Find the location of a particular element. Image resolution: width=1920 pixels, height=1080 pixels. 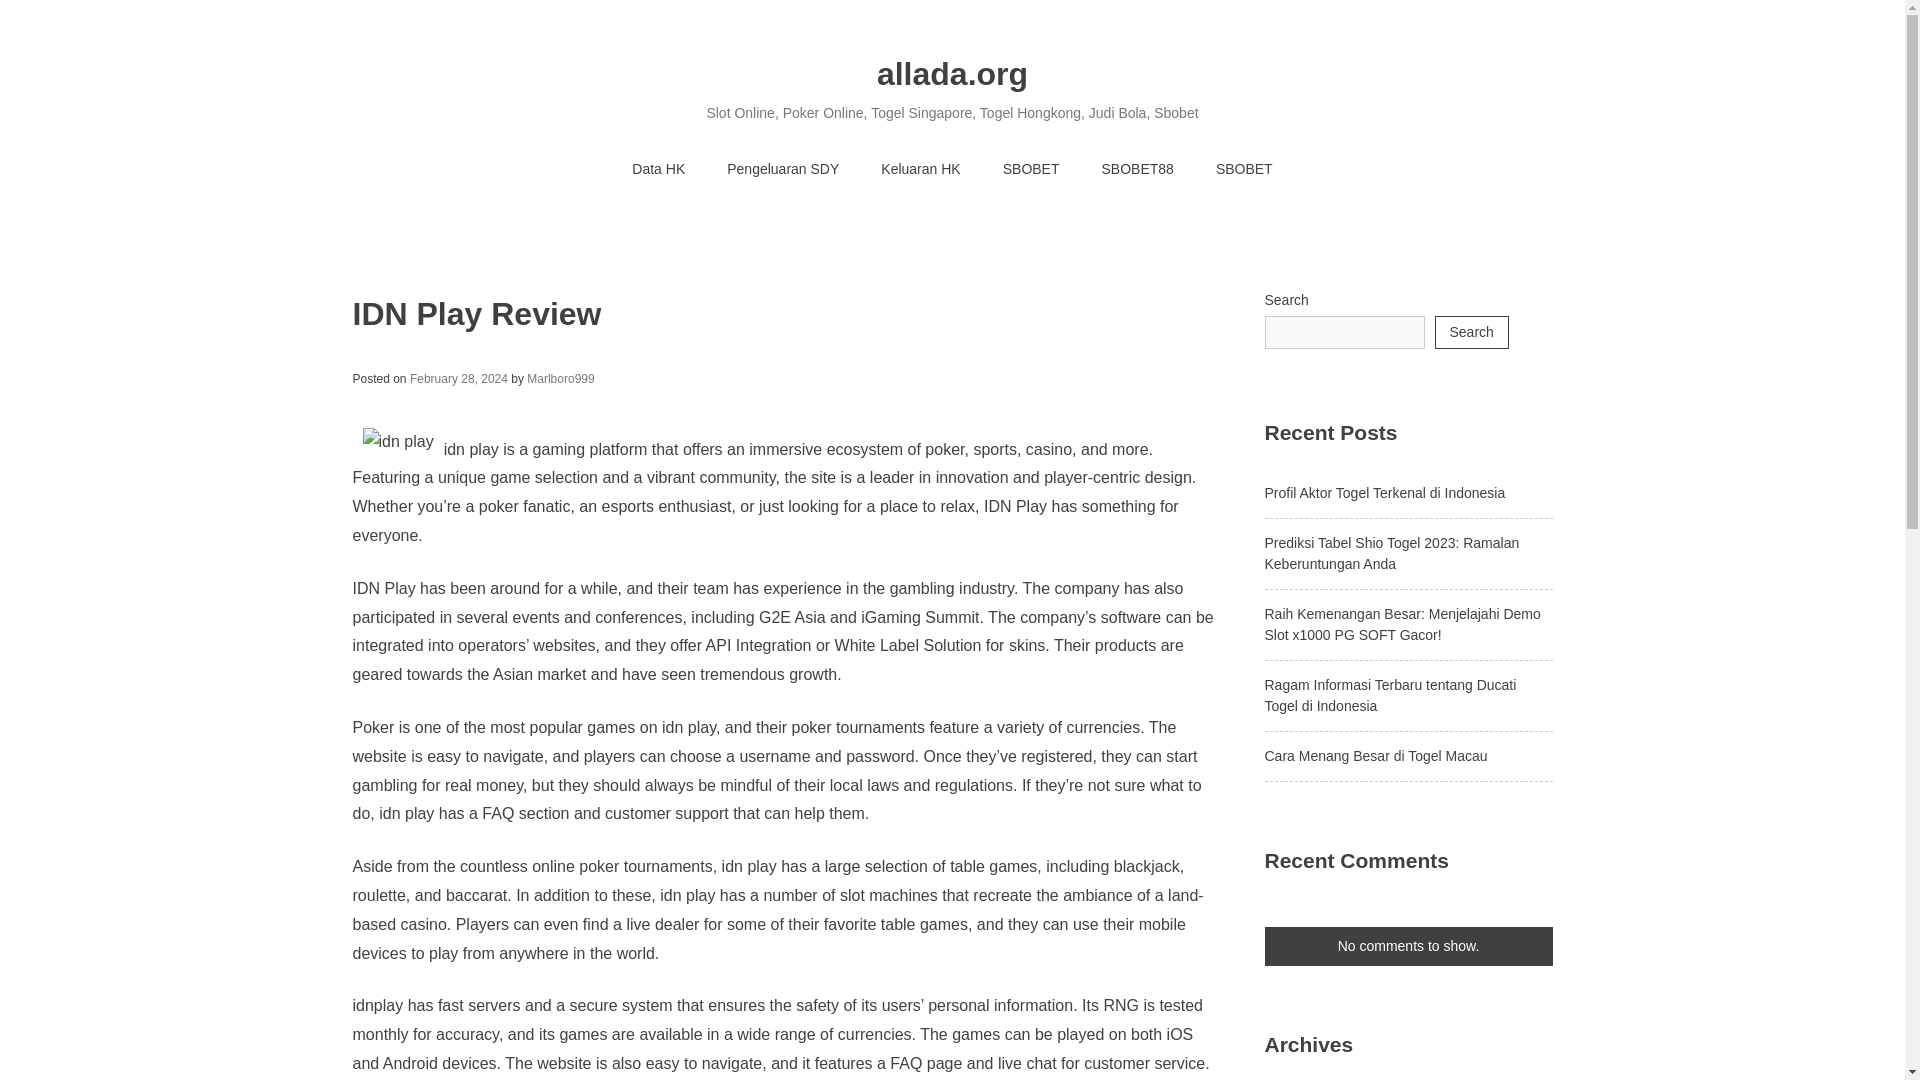

Pengeluaran SDY is located at coordinates (783, 170).